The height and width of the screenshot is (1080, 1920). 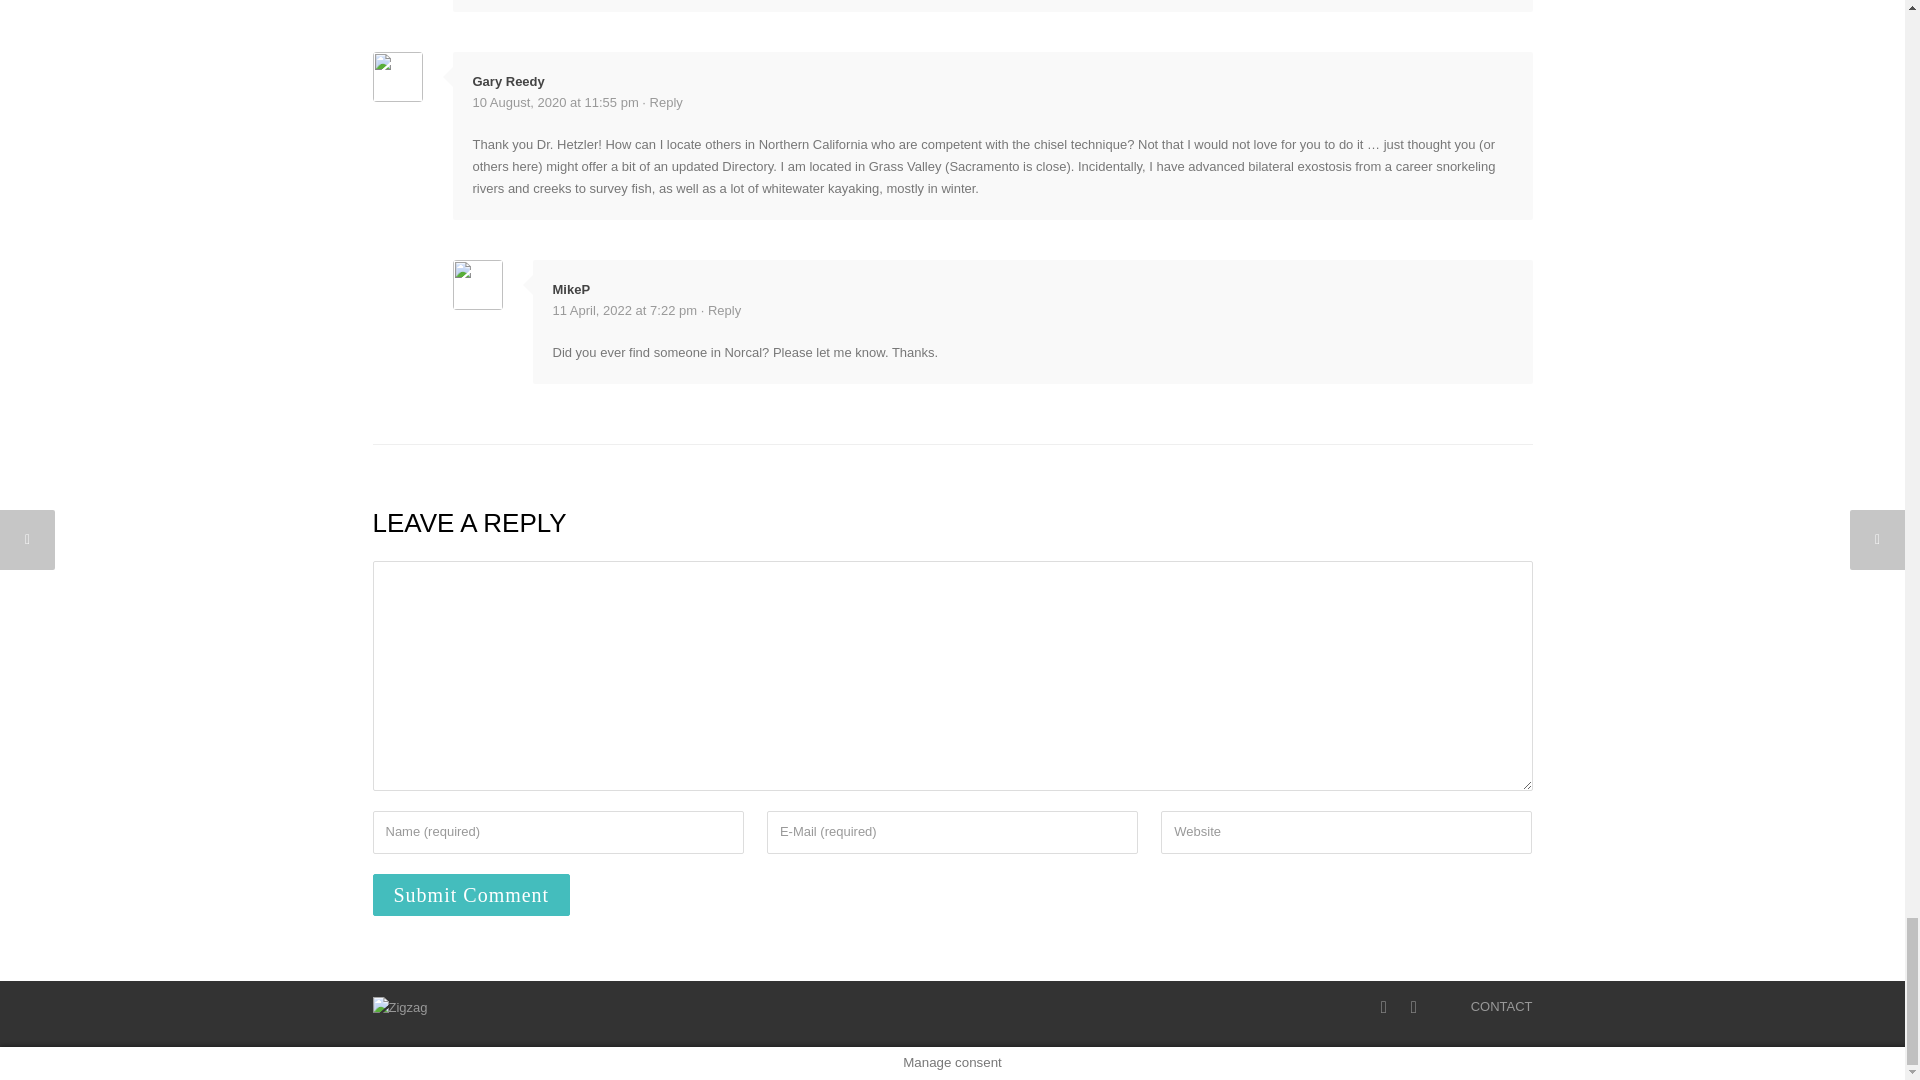 What do you see at coordinates (471, 894) in the screenshot?
I see `Submit Comment` at bounding box center [471, 894].